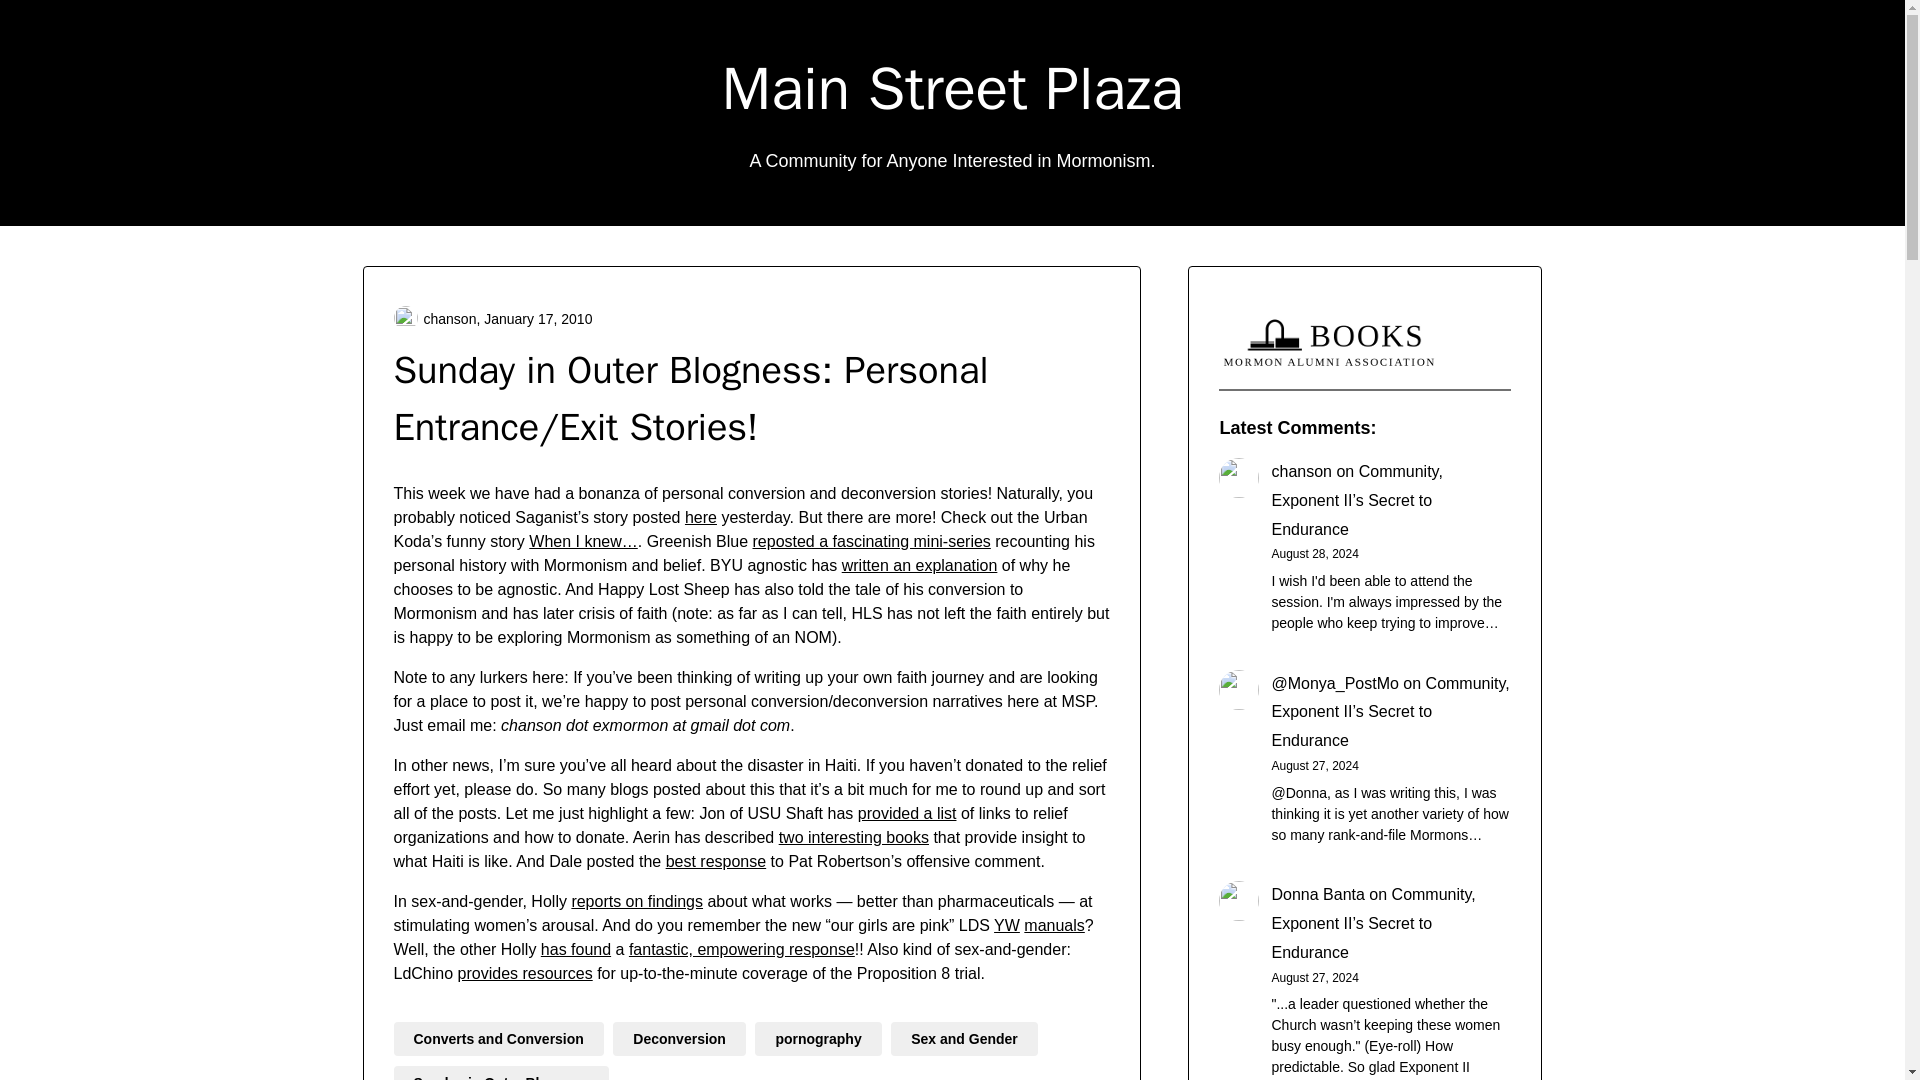 The height and width of the screenshot is (1080, 1920). What do you see at coordinates (818, 1038) in the screenshot?
I see `pornography` at bounding box center [818, 1038].